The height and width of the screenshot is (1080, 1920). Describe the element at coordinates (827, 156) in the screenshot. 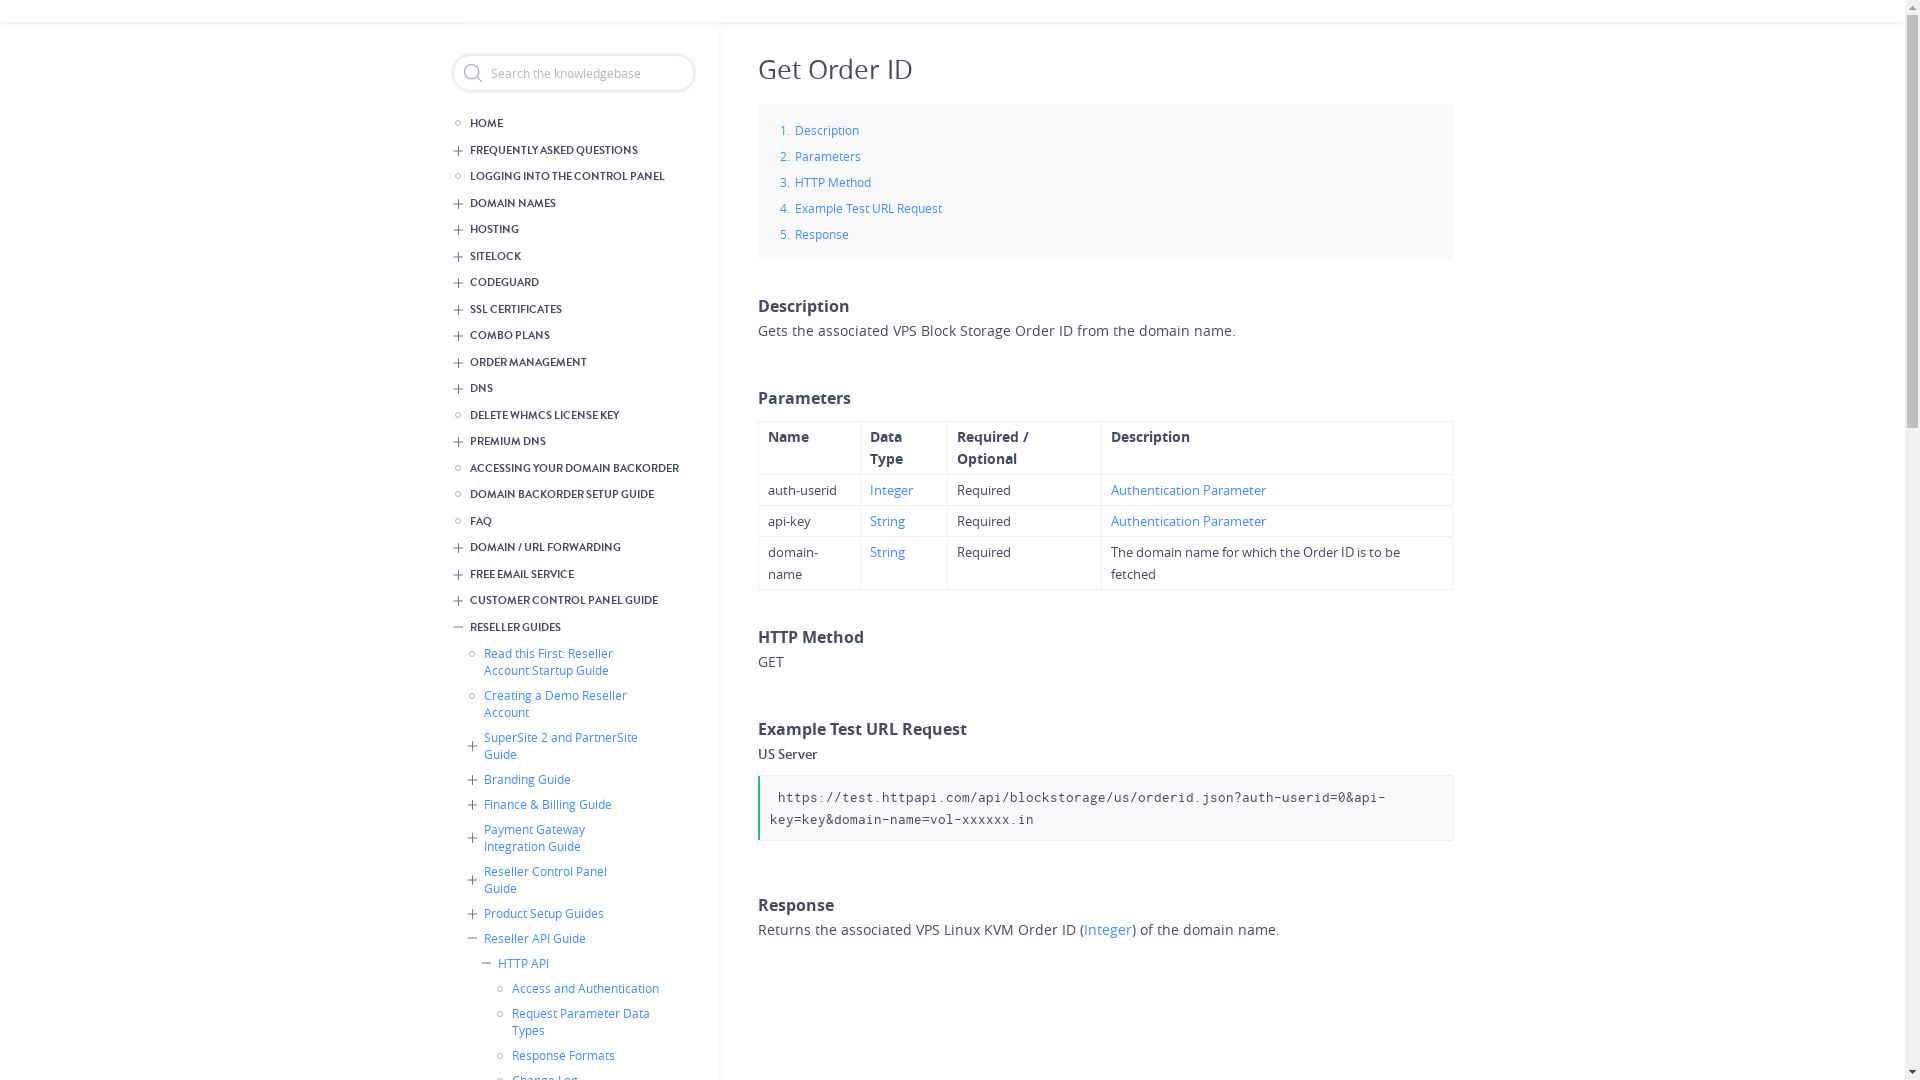

I see `Parameters` at that location.